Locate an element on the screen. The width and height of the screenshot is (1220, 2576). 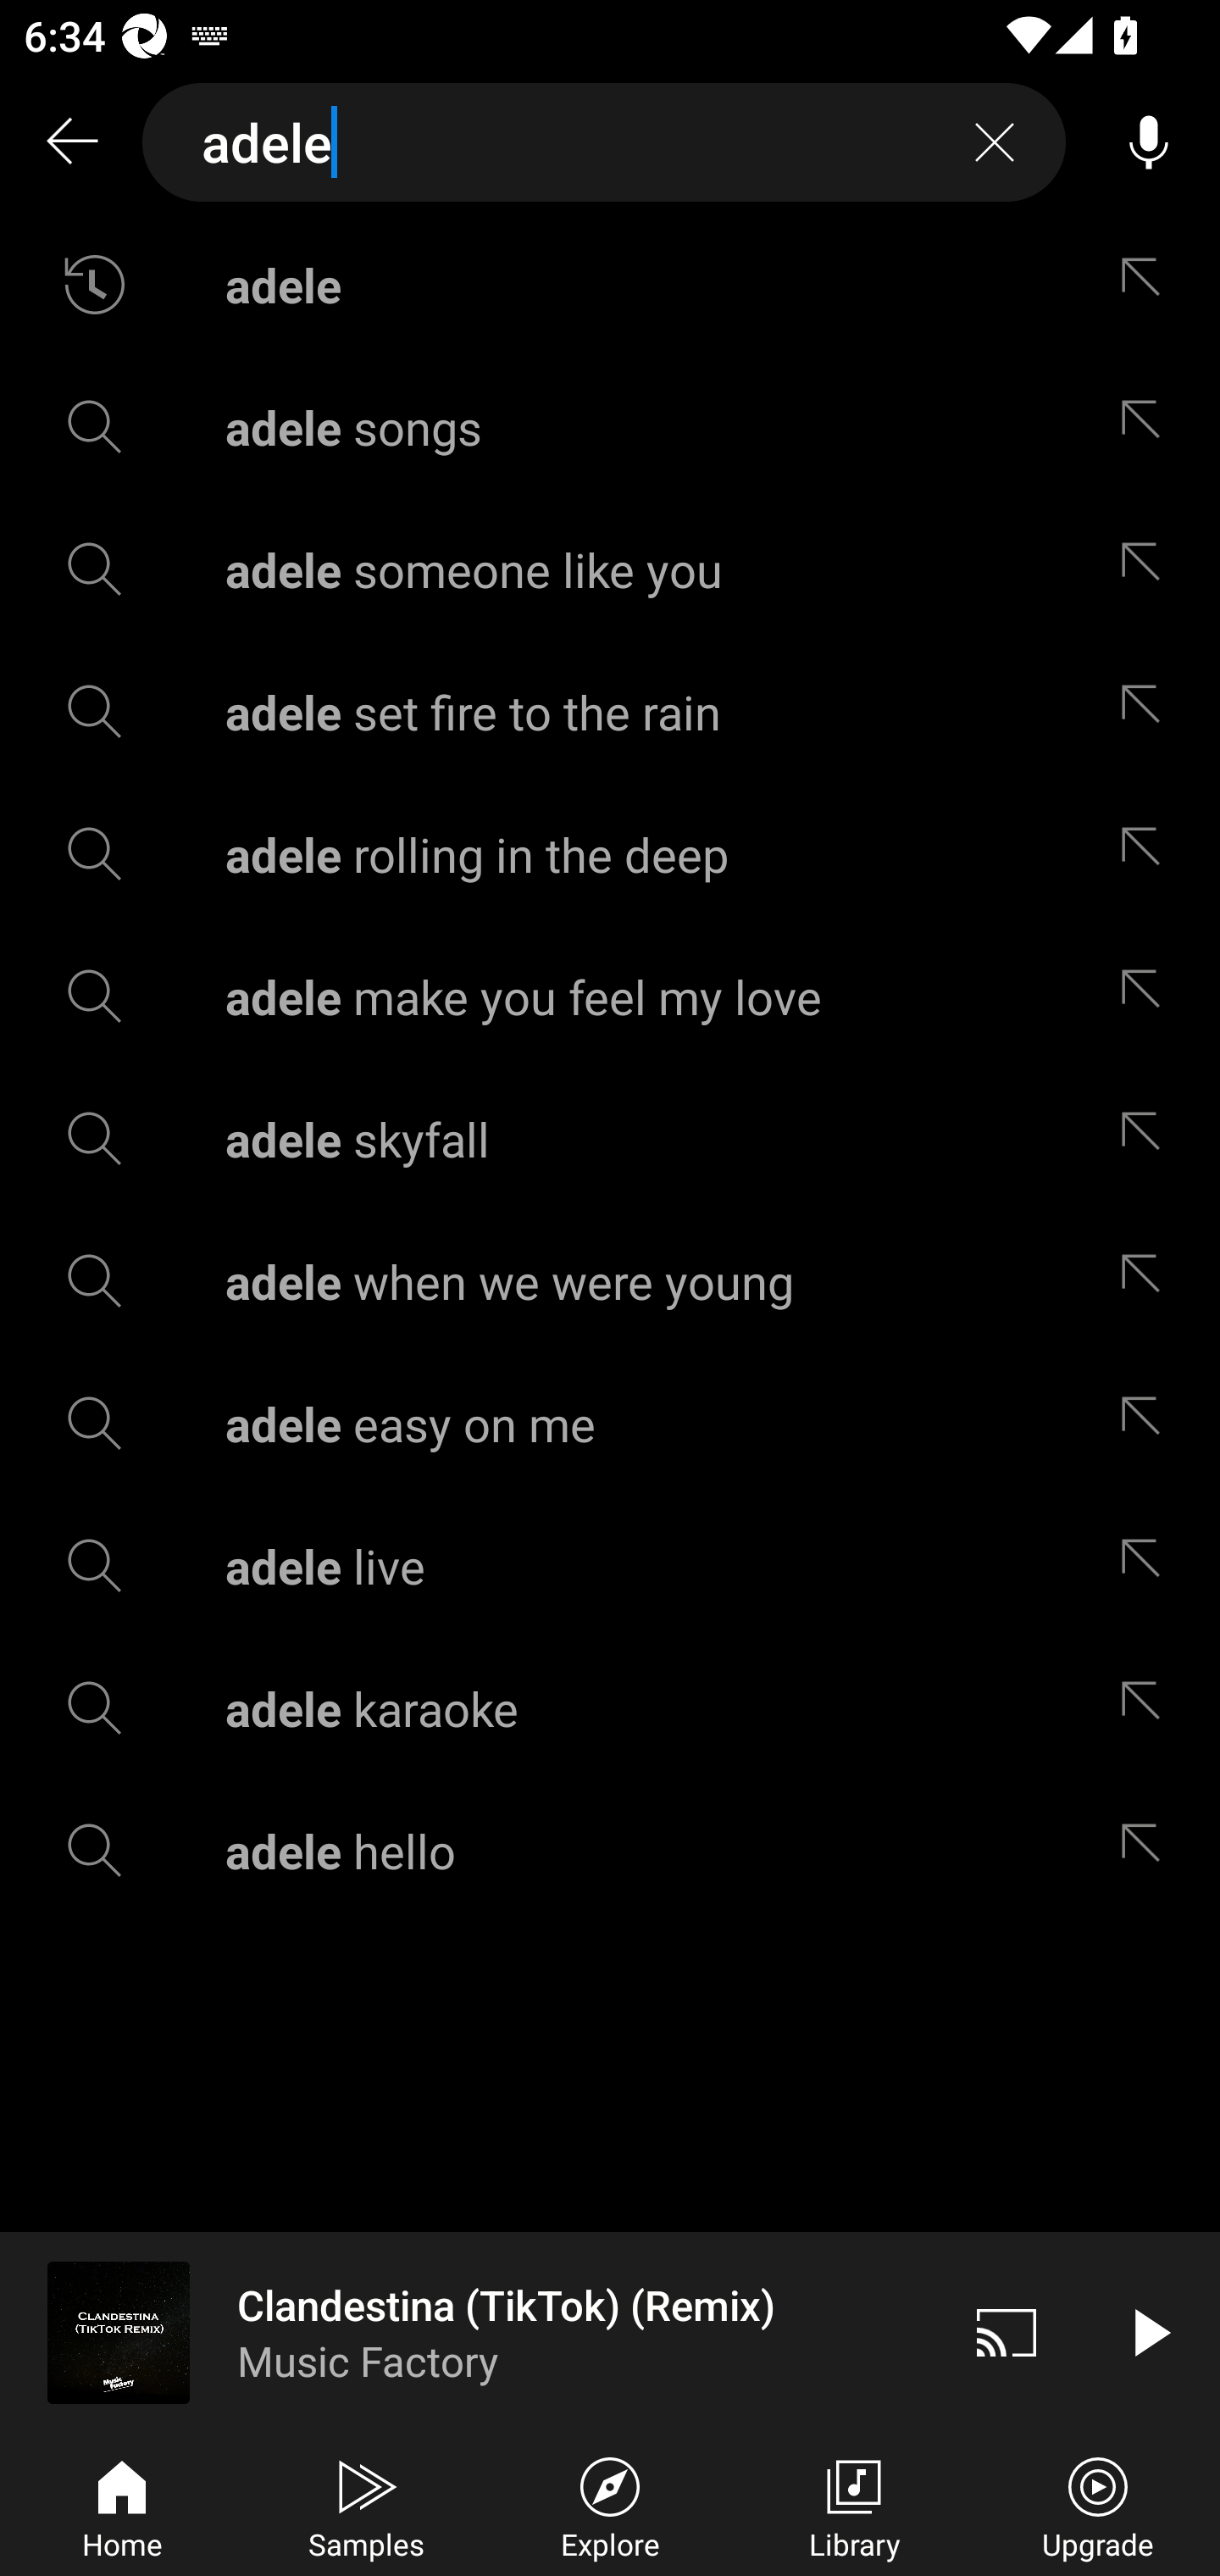
adele karaoke Edit suggestion adele karaoke is located at coordinates (610, 1708).